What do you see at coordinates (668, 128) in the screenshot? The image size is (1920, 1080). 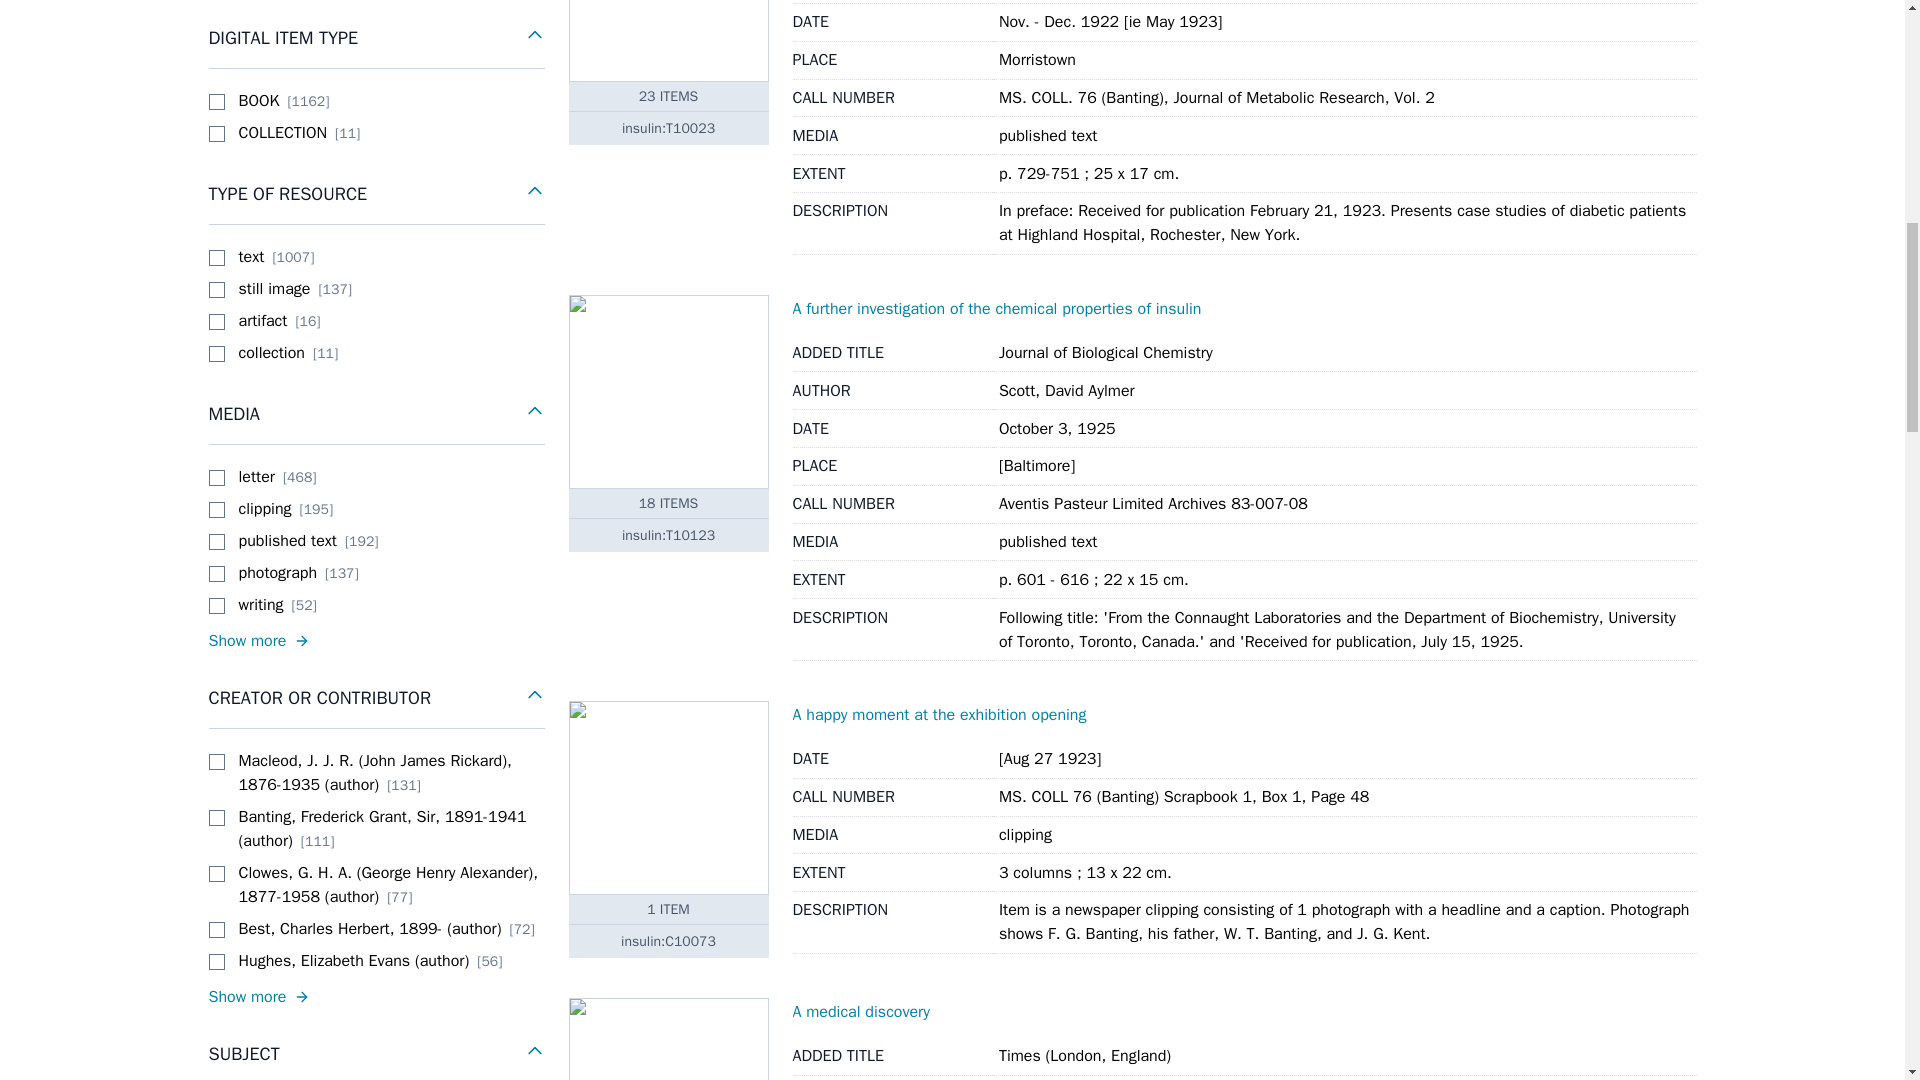 I see `Digital Identifier: insulin:T10023` at bounding box center [668, 128].